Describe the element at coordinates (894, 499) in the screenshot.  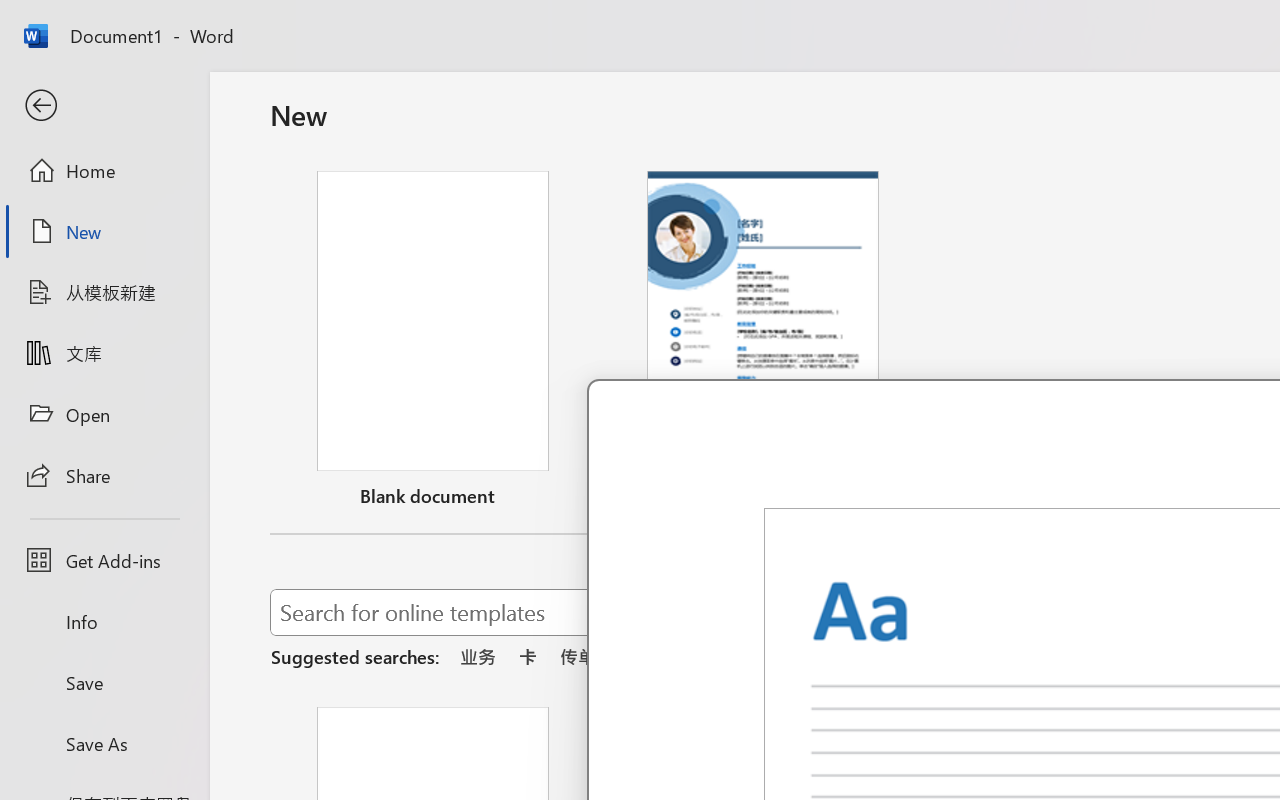
I see `Unpin from list` at that location.